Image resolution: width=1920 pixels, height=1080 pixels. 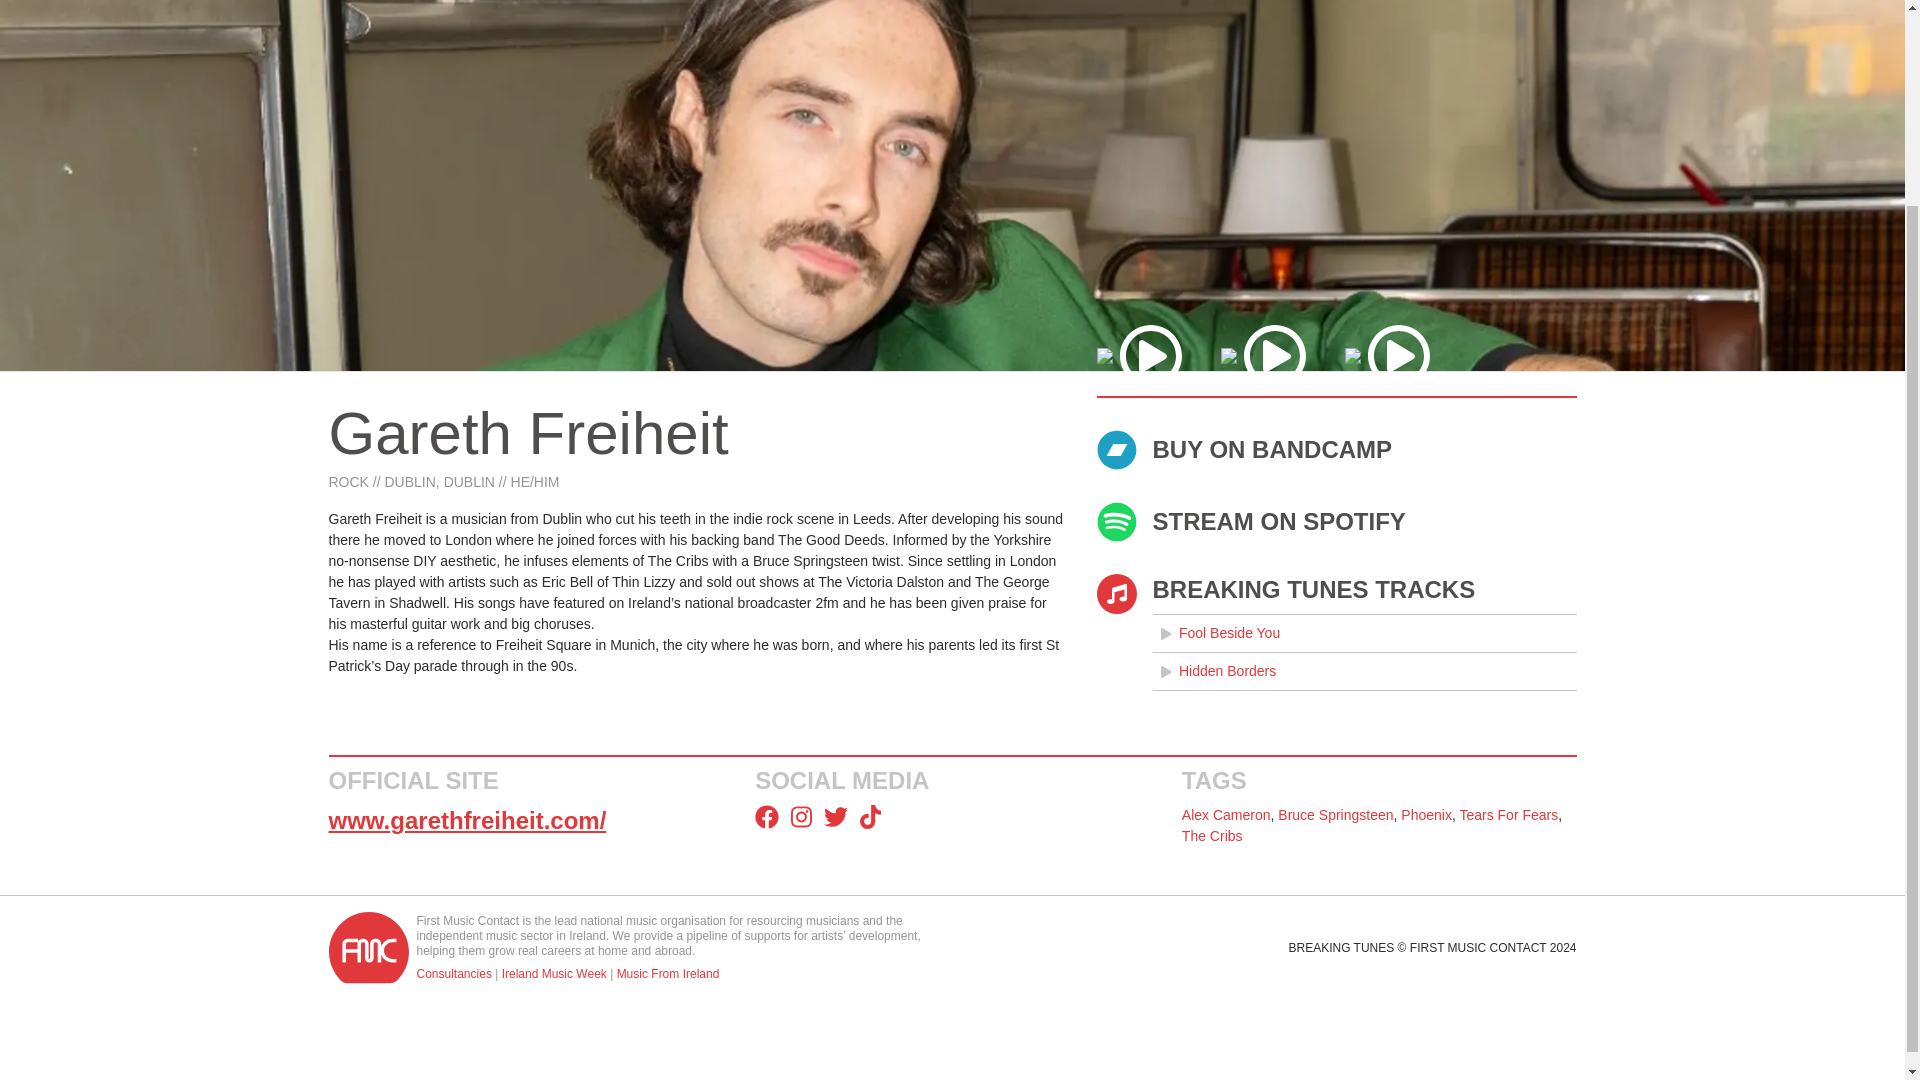 I want to click on Bruce Springsteen, so click(x=1336, y=814).